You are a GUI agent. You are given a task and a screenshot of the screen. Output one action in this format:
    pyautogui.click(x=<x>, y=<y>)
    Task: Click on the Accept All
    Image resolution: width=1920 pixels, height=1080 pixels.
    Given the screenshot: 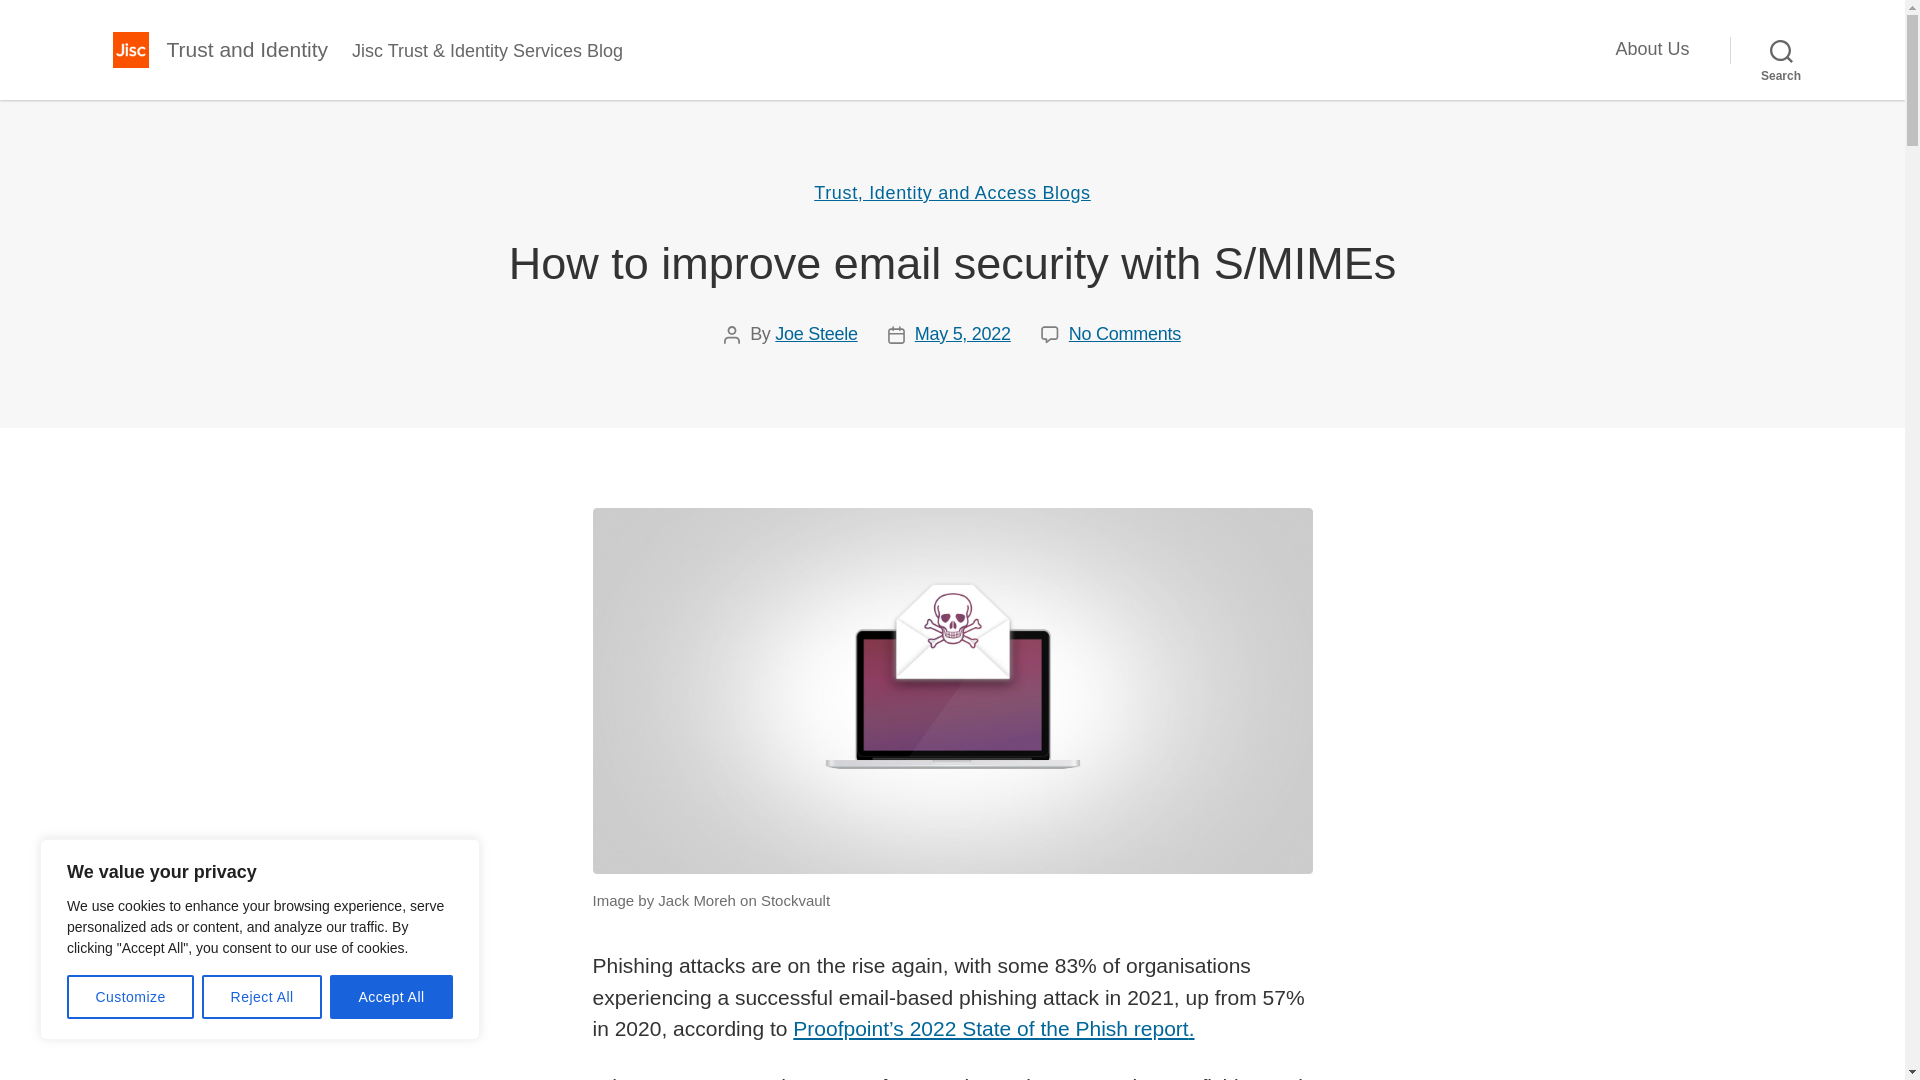 What is the action you would take?
    pyautogui.click(x=392, y=997)
    